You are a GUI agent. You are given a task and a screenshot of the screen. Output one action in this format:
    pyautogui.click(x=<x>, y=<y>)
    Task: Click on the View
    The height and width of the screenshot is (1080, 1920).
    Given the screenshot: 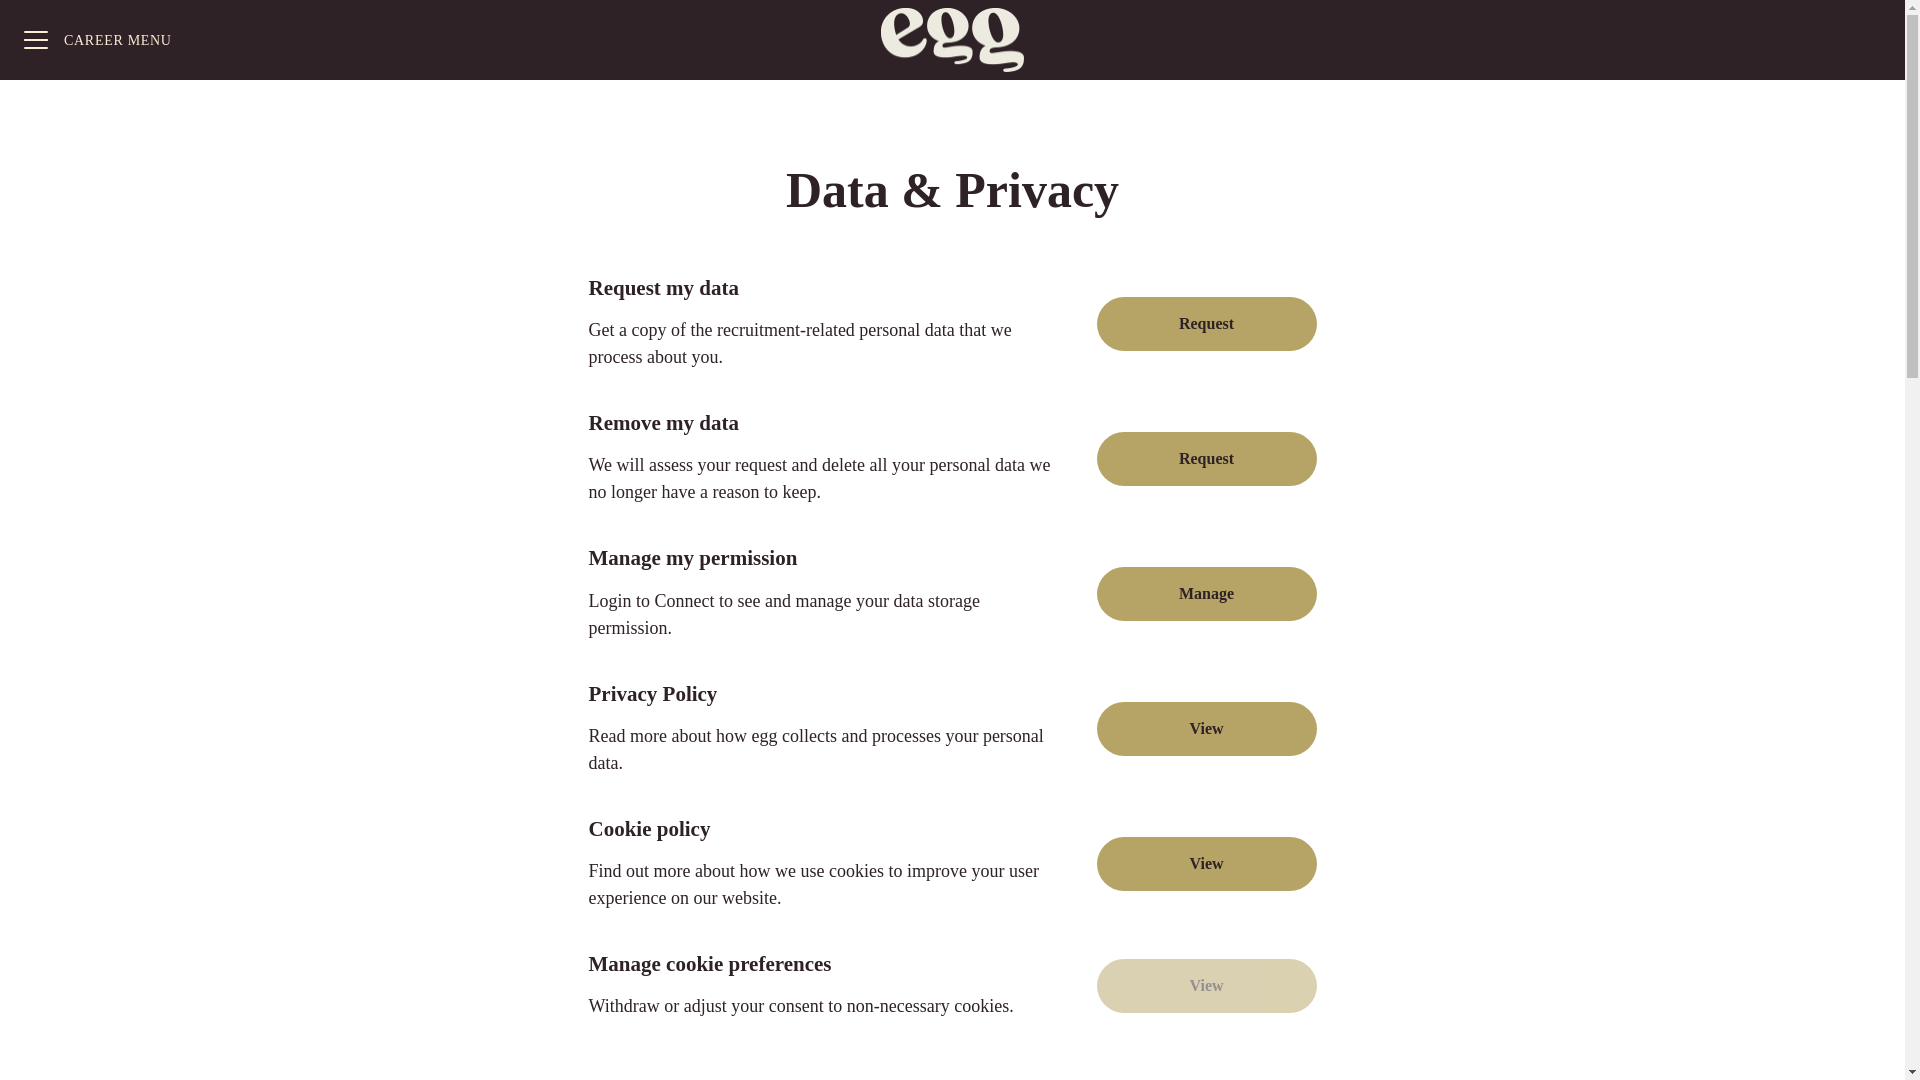 What is the action you would take?
    pyautogui.click(x=1206, y=986)
    